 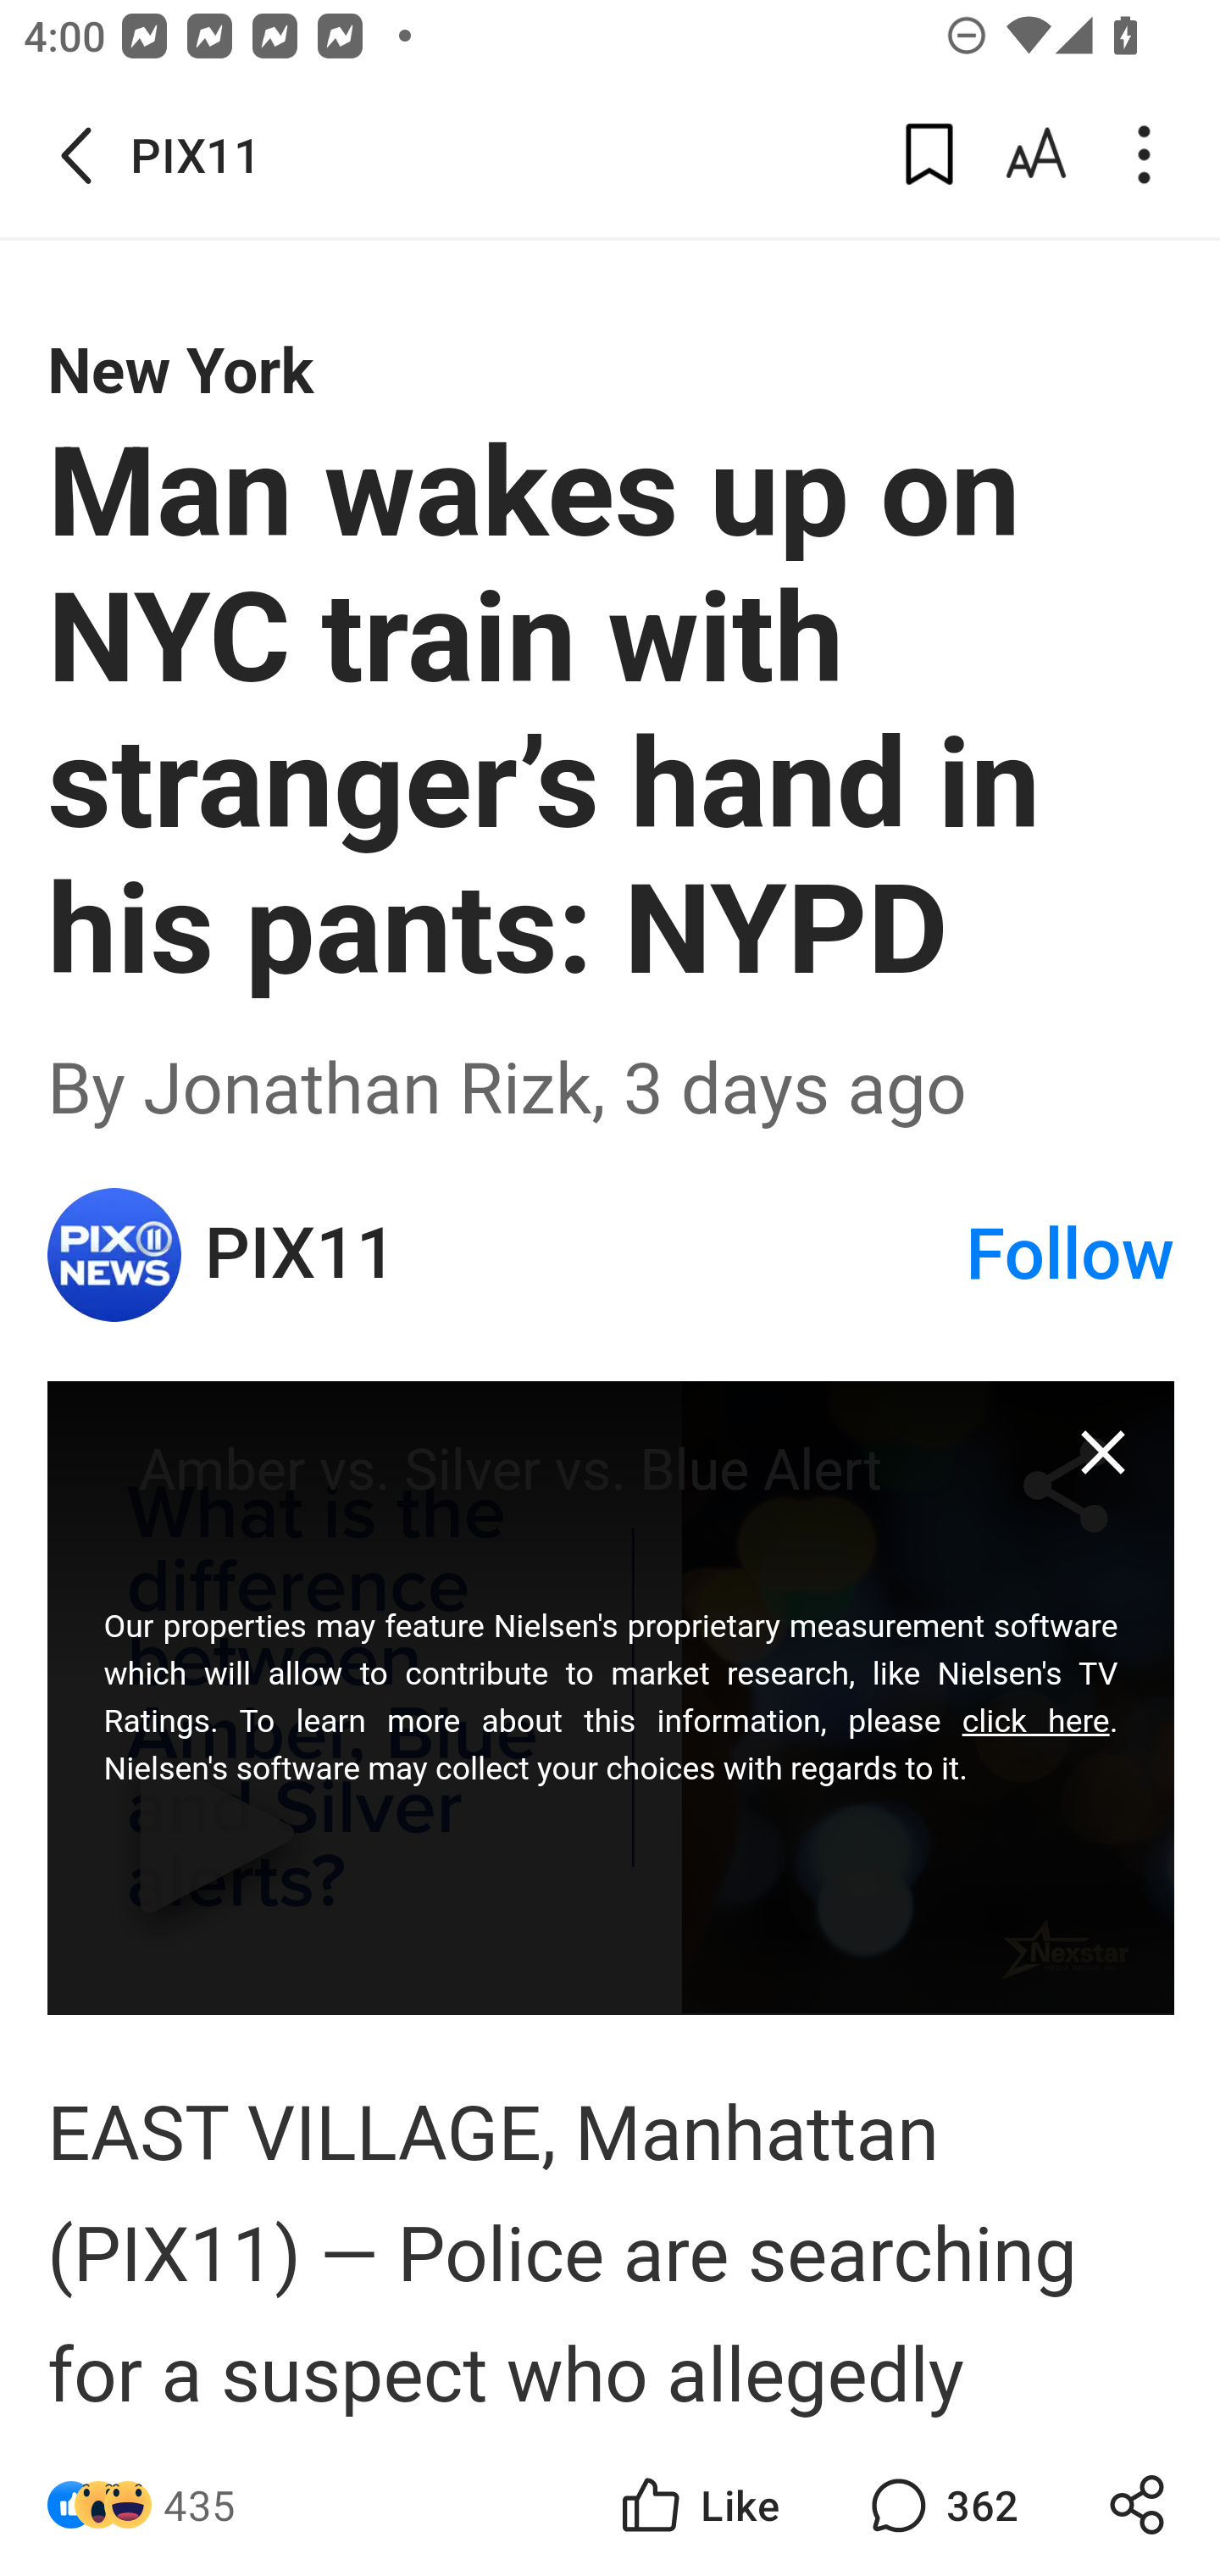 What do you see at coordinates (1035, 1720) in the screenshot?
I see `click here` at bounding box center [1035, 1720].